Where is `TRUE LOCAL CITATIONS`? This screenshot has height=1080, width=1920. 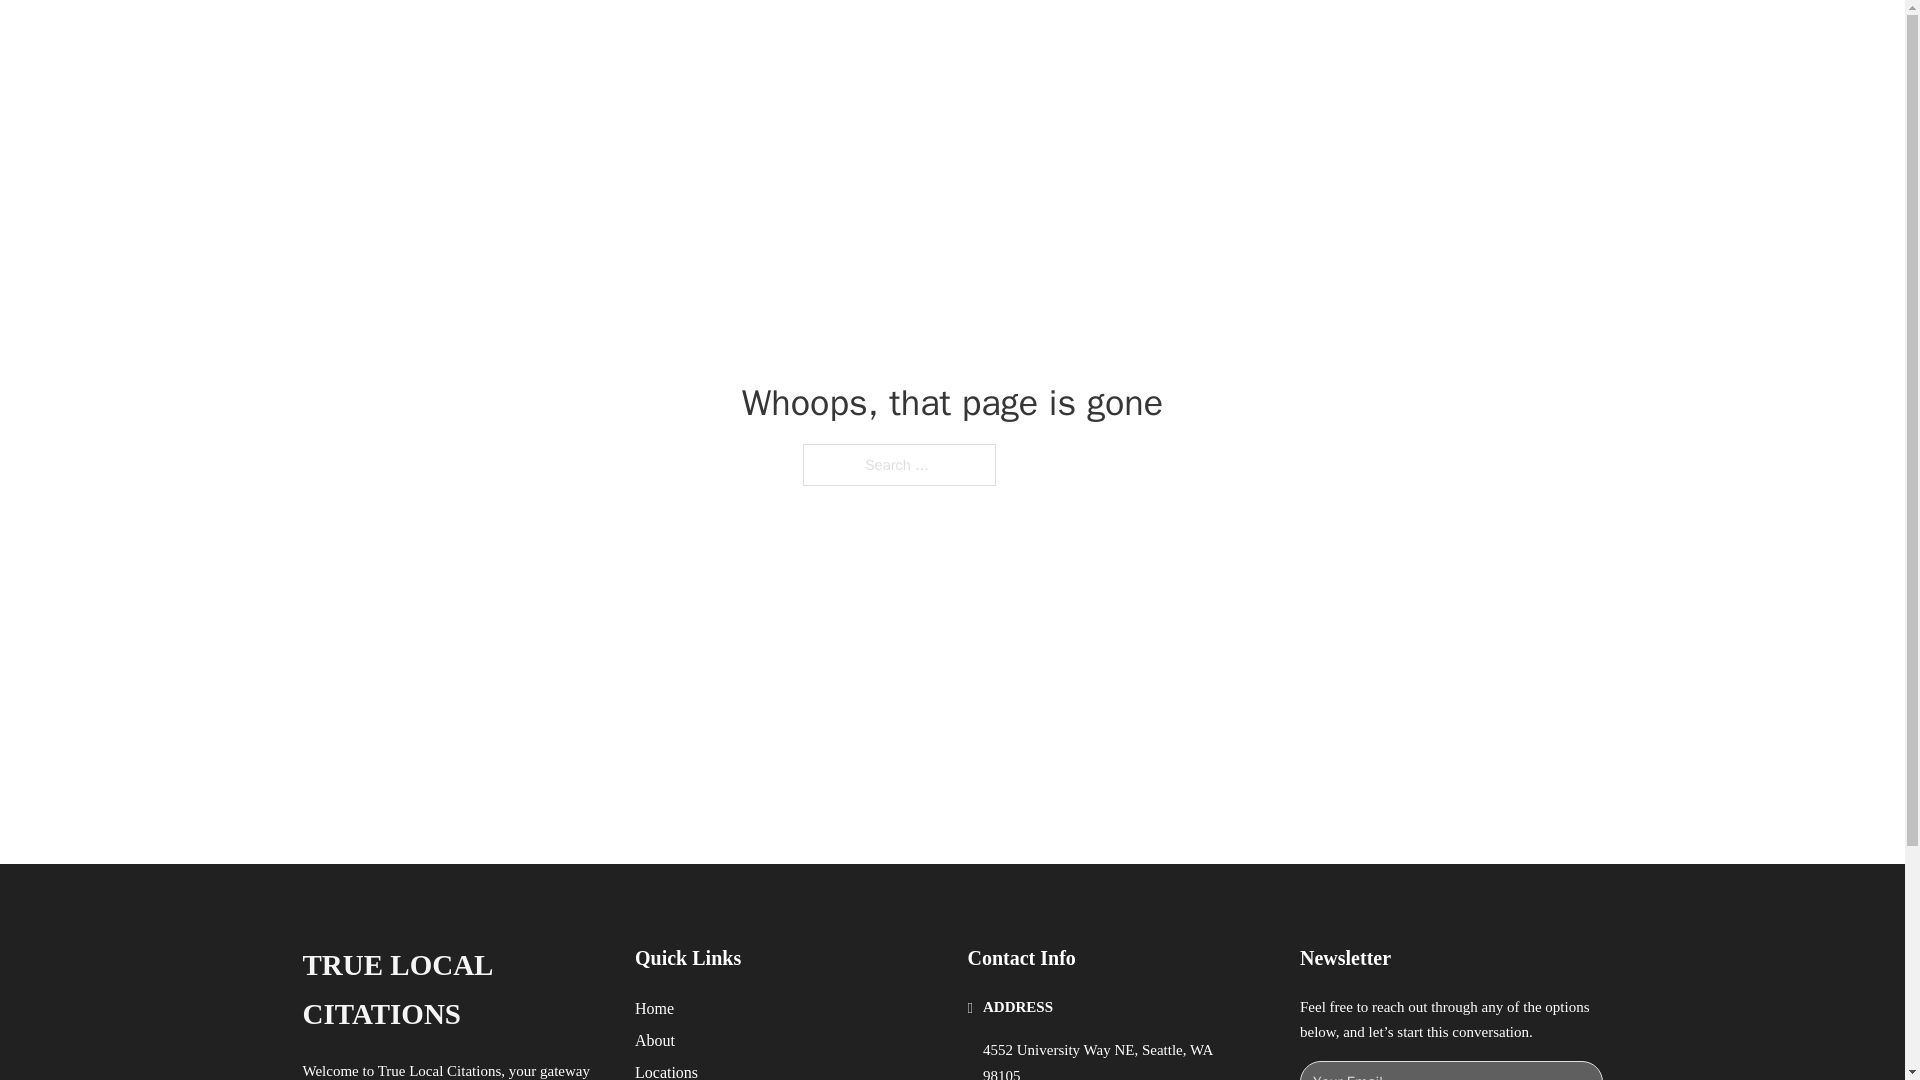 TRUE LOCAL CITATIONS is located at coordinates (562, 38).